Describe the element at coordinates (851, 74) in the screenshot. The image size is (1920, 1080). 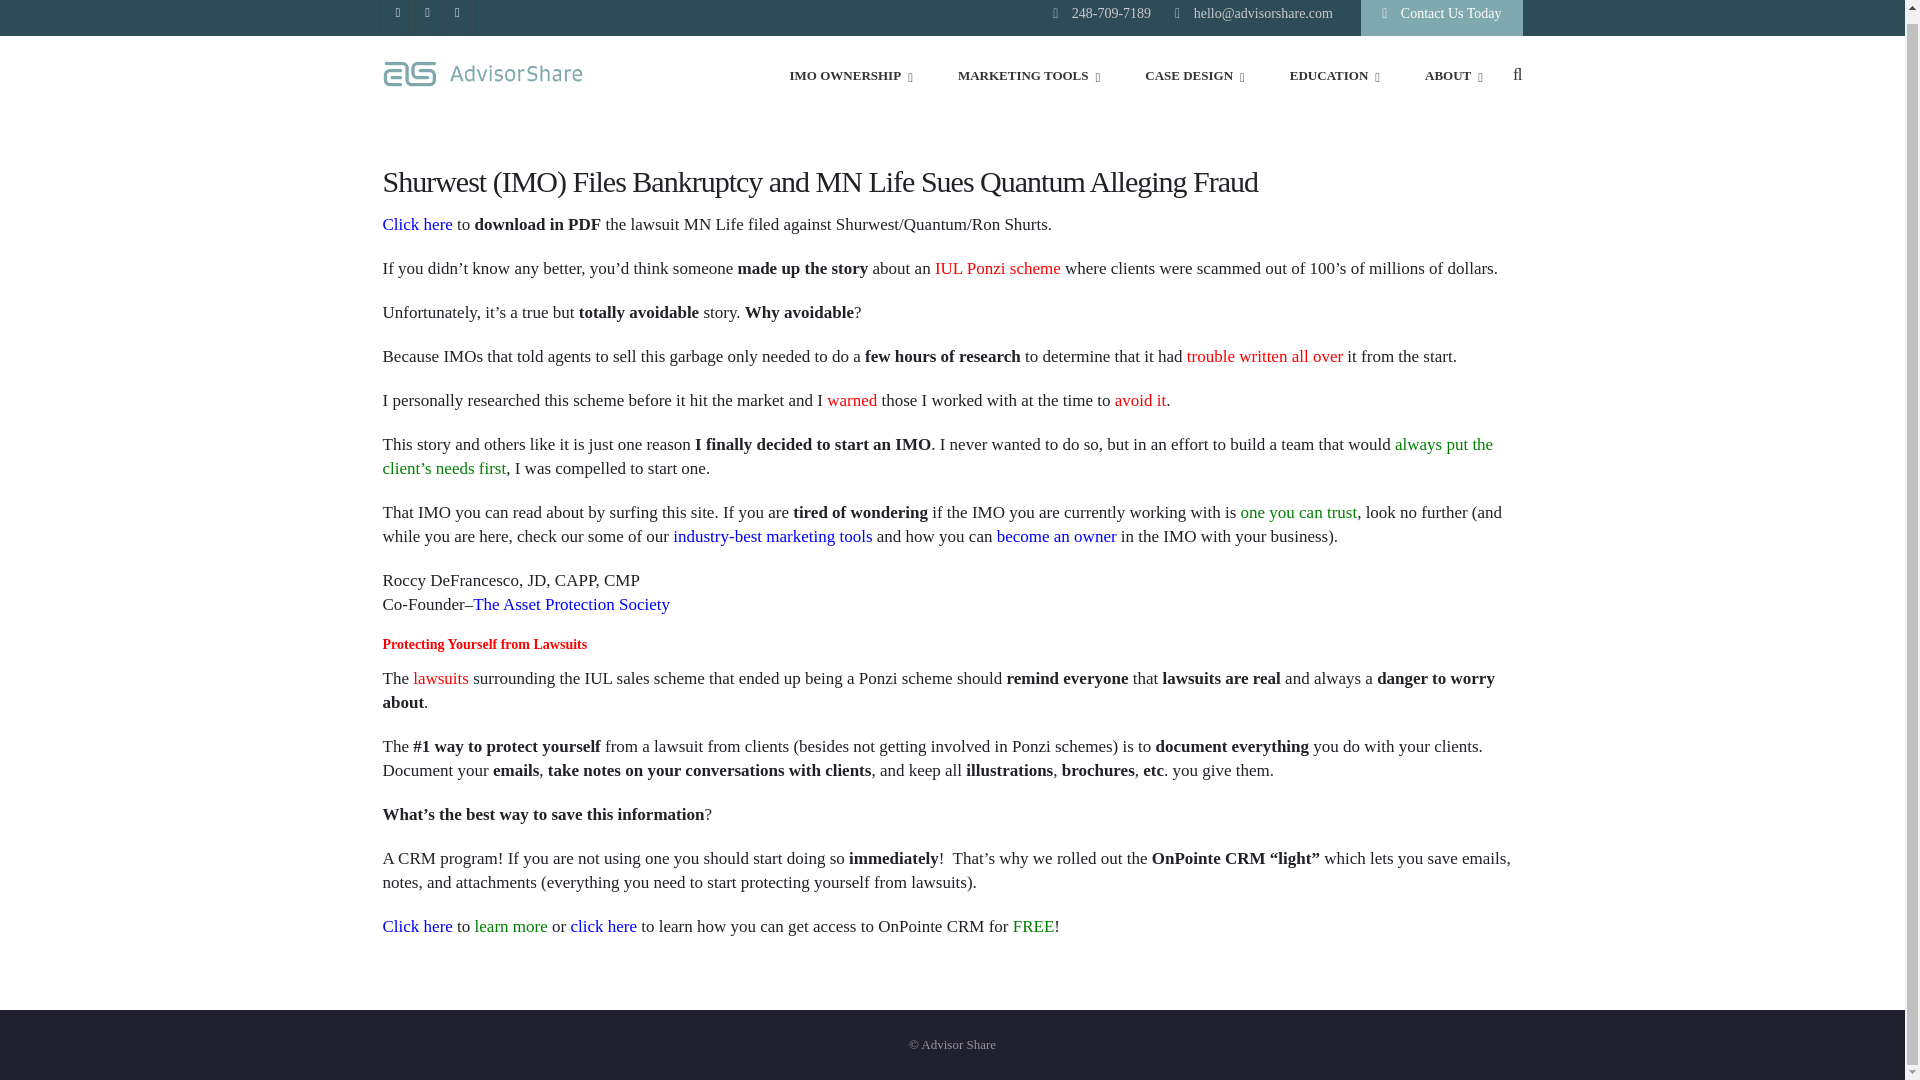
I see `IMO OWNERSHIP` at that location.